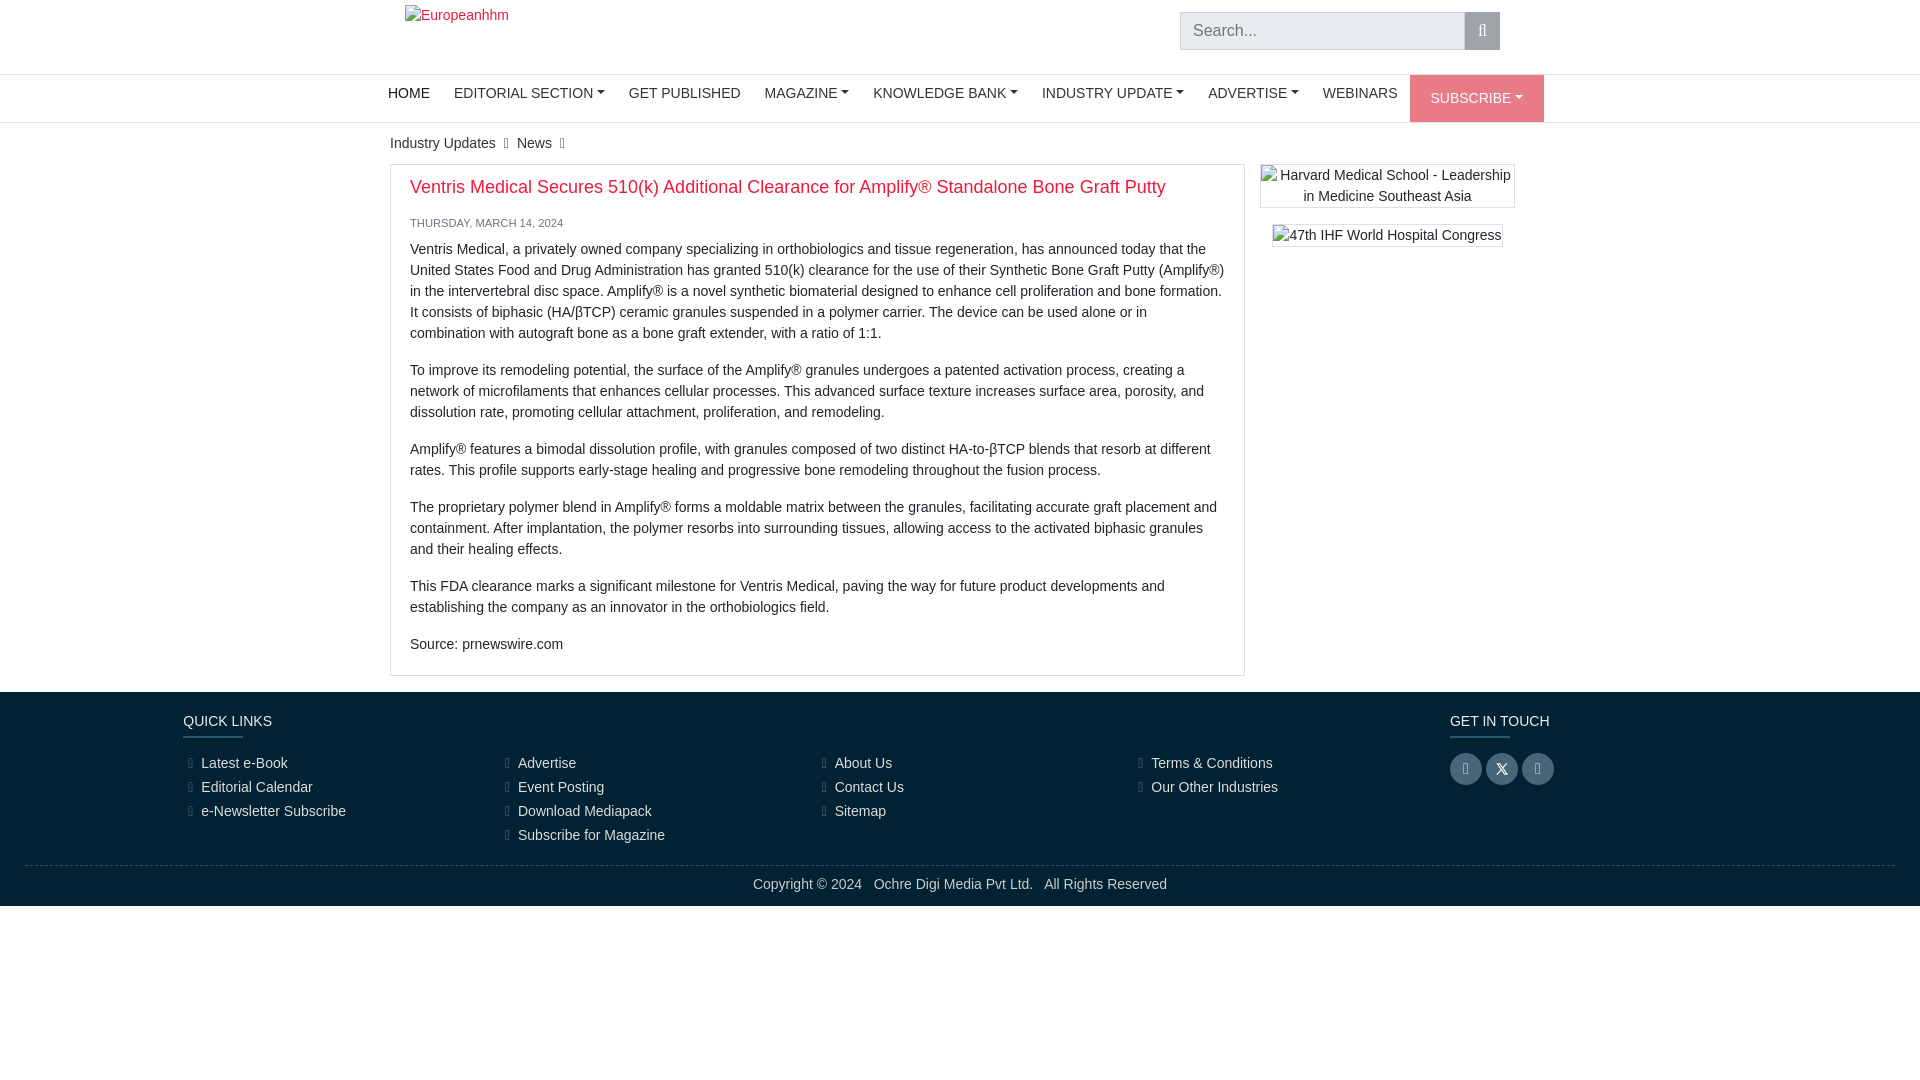 The image size is (1920, 1080). What do you see at coordinates (1254, 93) in the screenshot?
I see `ADVERTISE` at bounding box center [1254, 93].